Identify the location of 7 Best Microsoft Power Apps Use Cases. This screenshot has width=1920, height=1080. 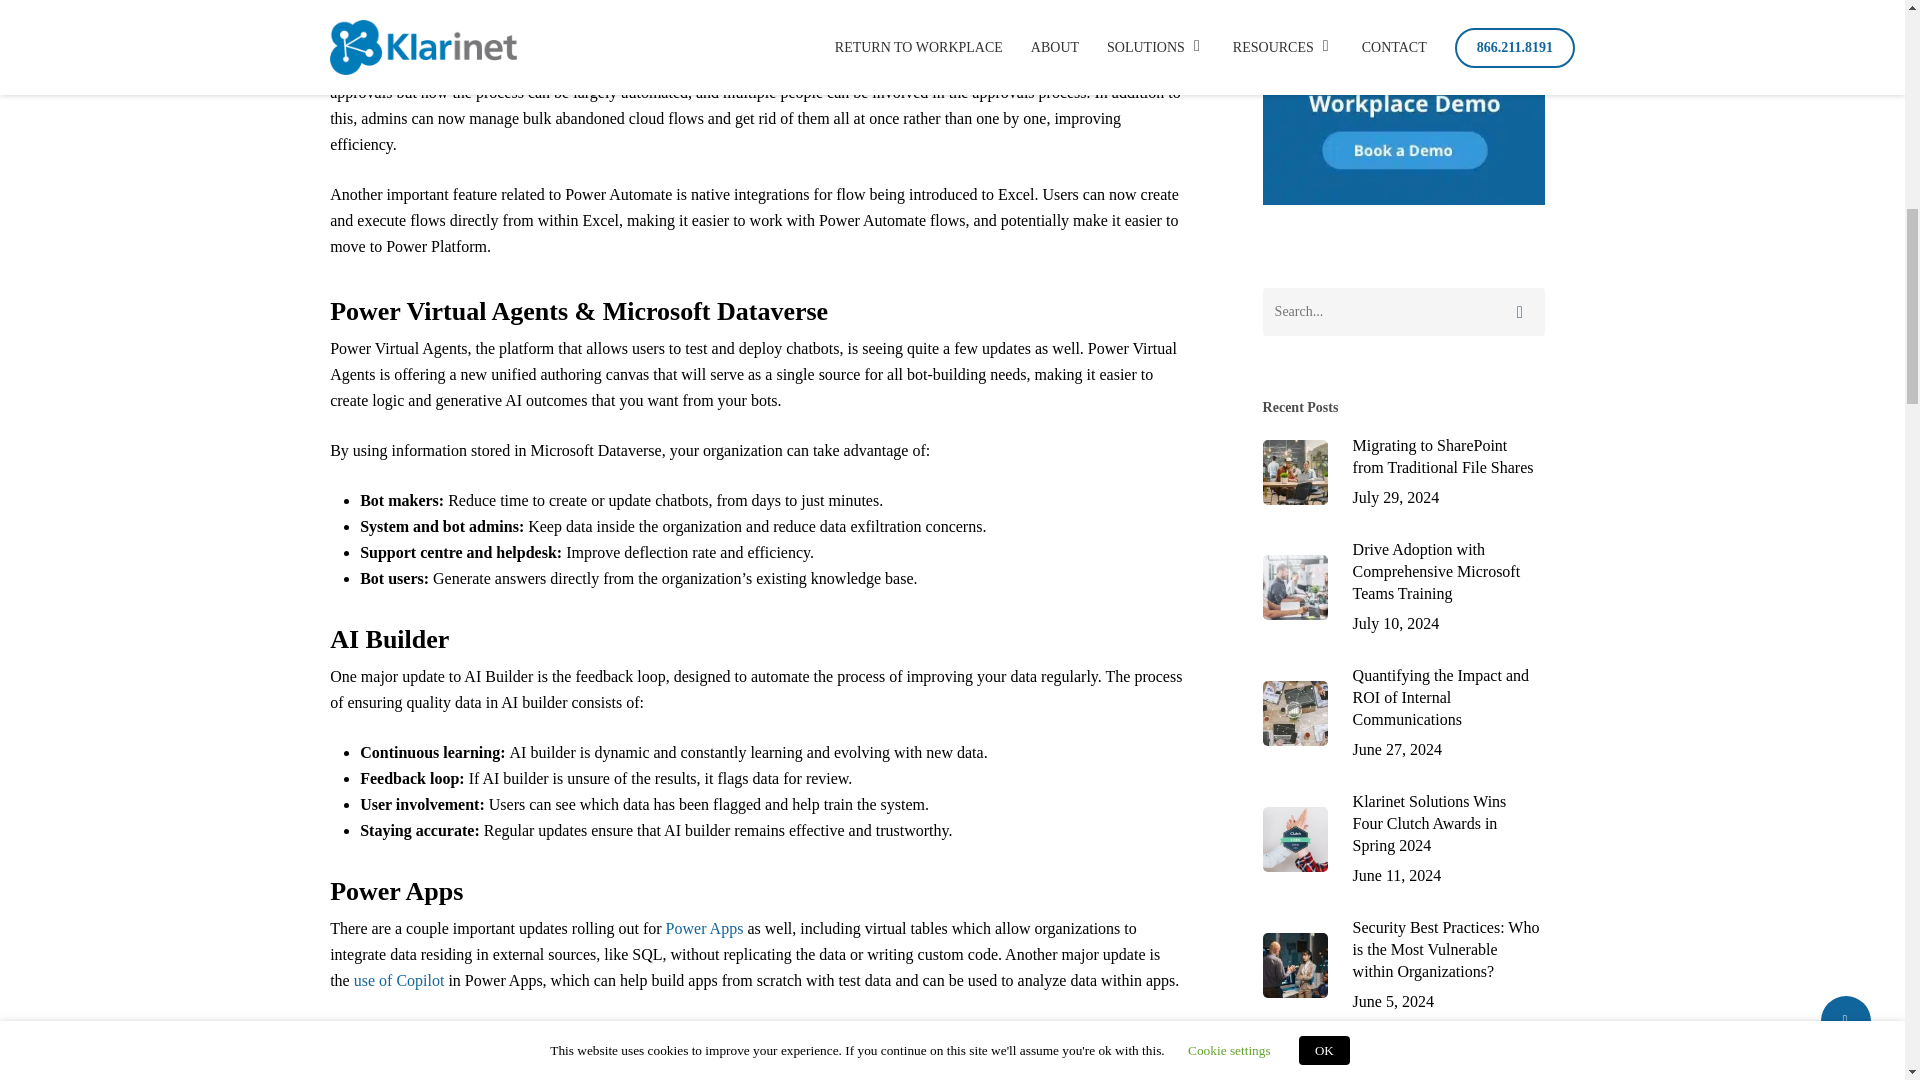
(705, 928).